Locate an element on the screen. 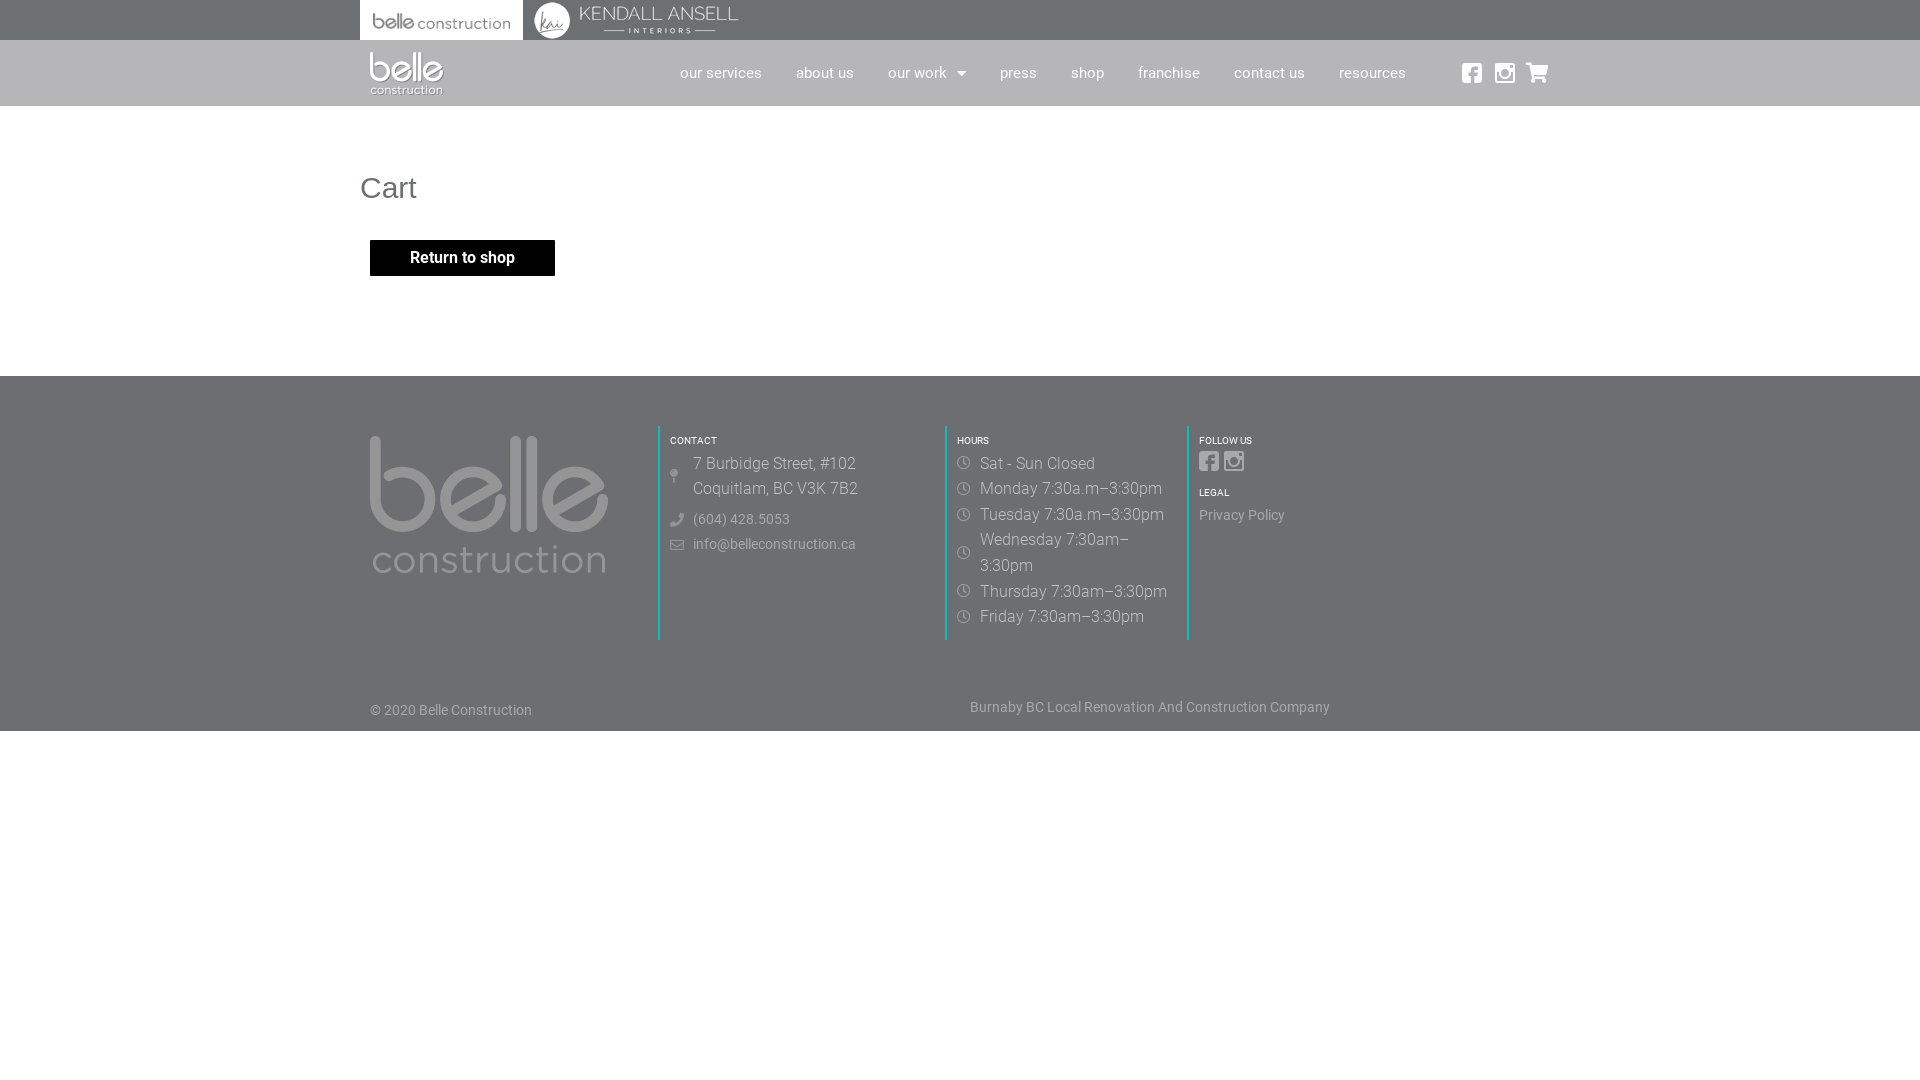 The height and width of the screenshot is (1080, 1920). (604) 428.5053 is located at coordinates (802, 520).